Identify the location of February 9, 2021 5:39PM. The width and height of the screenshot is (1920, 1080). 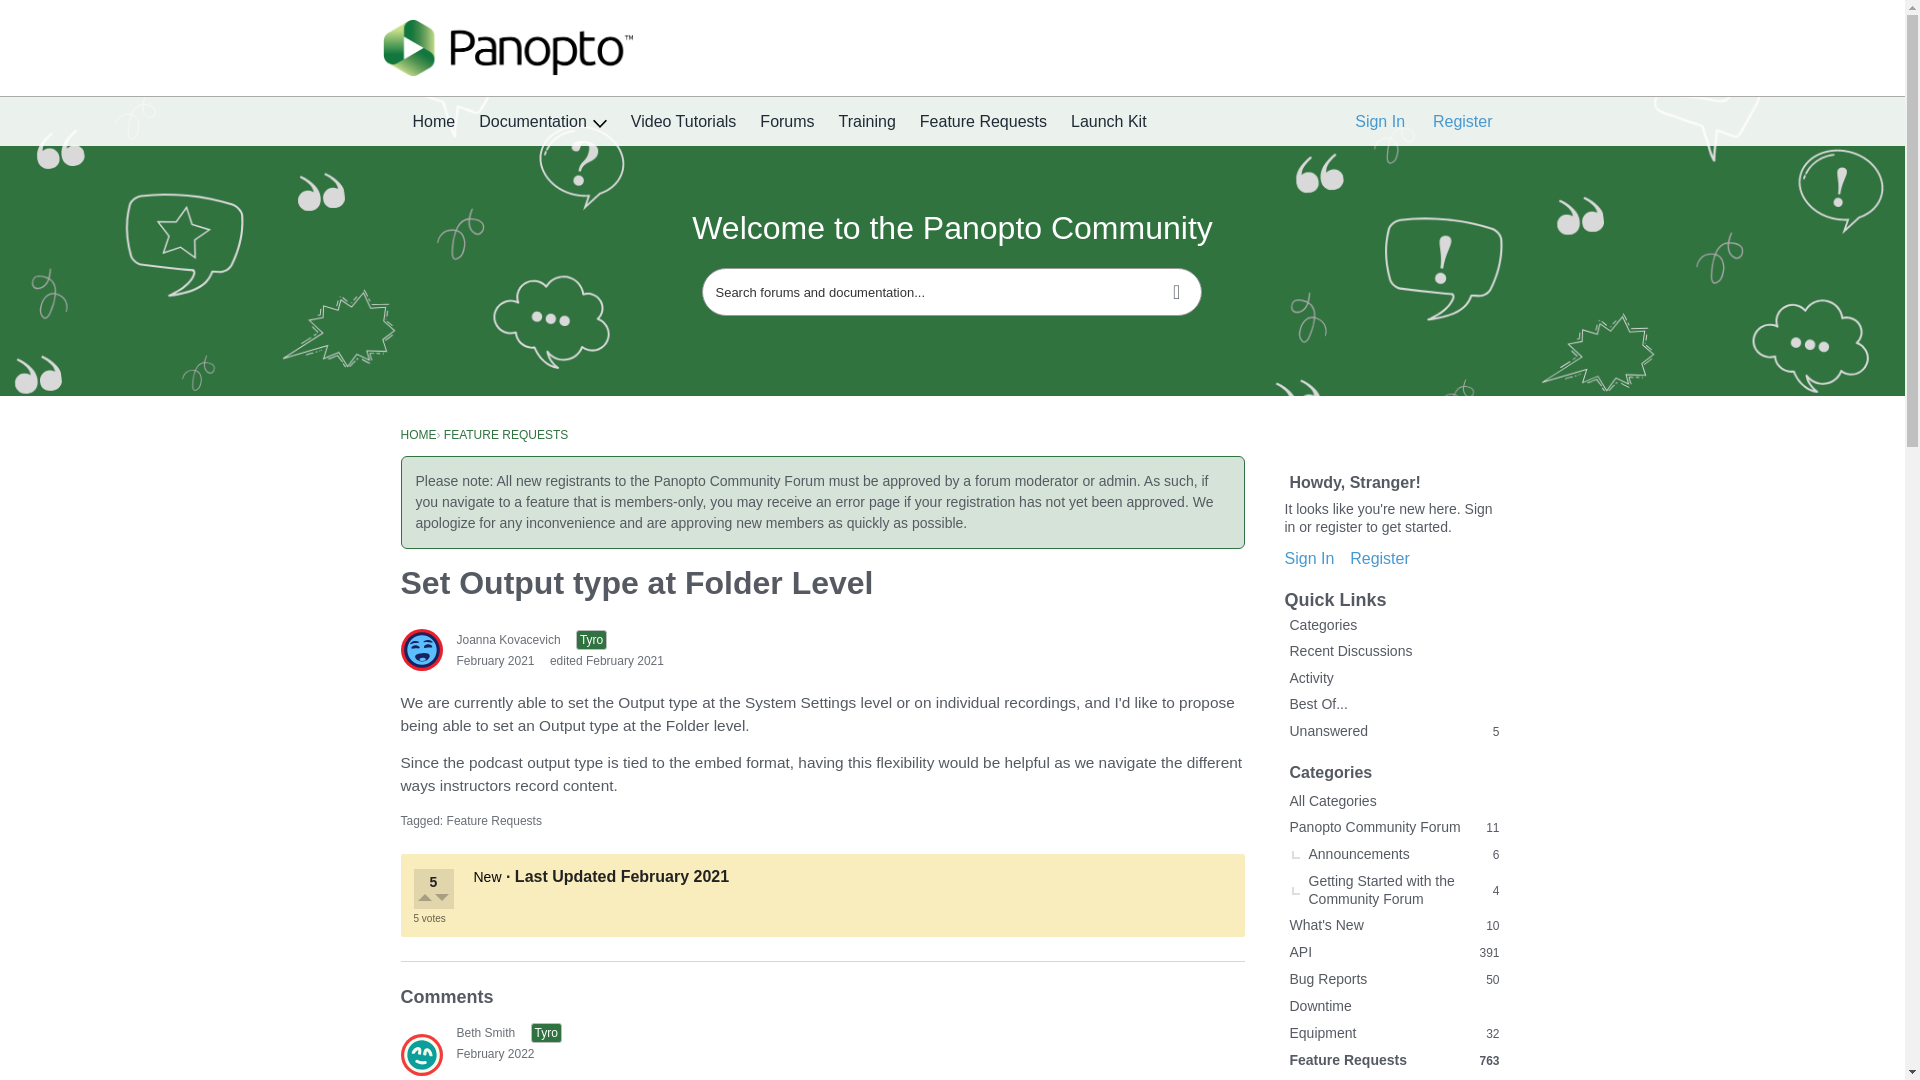
(494, 661).